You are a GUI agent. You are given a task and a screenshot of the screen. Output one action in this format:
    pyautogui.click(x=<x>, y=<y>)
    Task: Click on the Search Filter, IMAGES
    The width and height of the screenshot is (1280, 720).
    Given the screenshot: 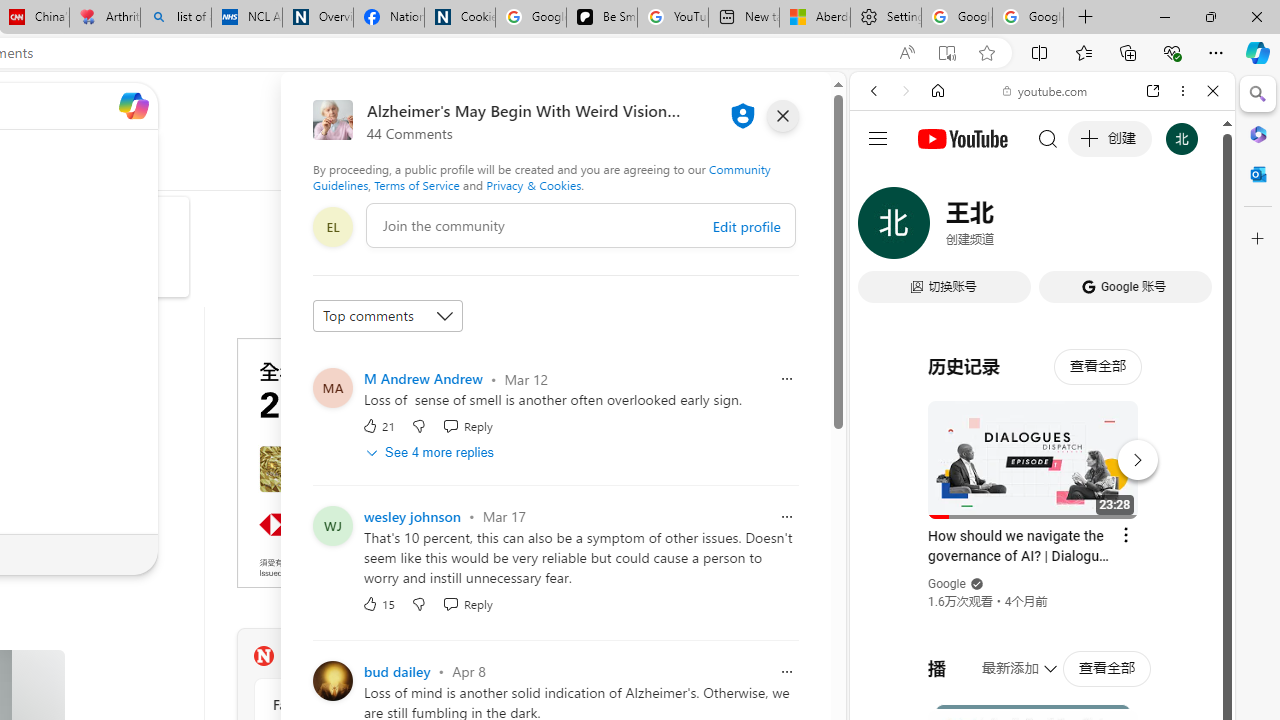 What is the action you would take?
    pyautogui.click(x=940, y=228)
    